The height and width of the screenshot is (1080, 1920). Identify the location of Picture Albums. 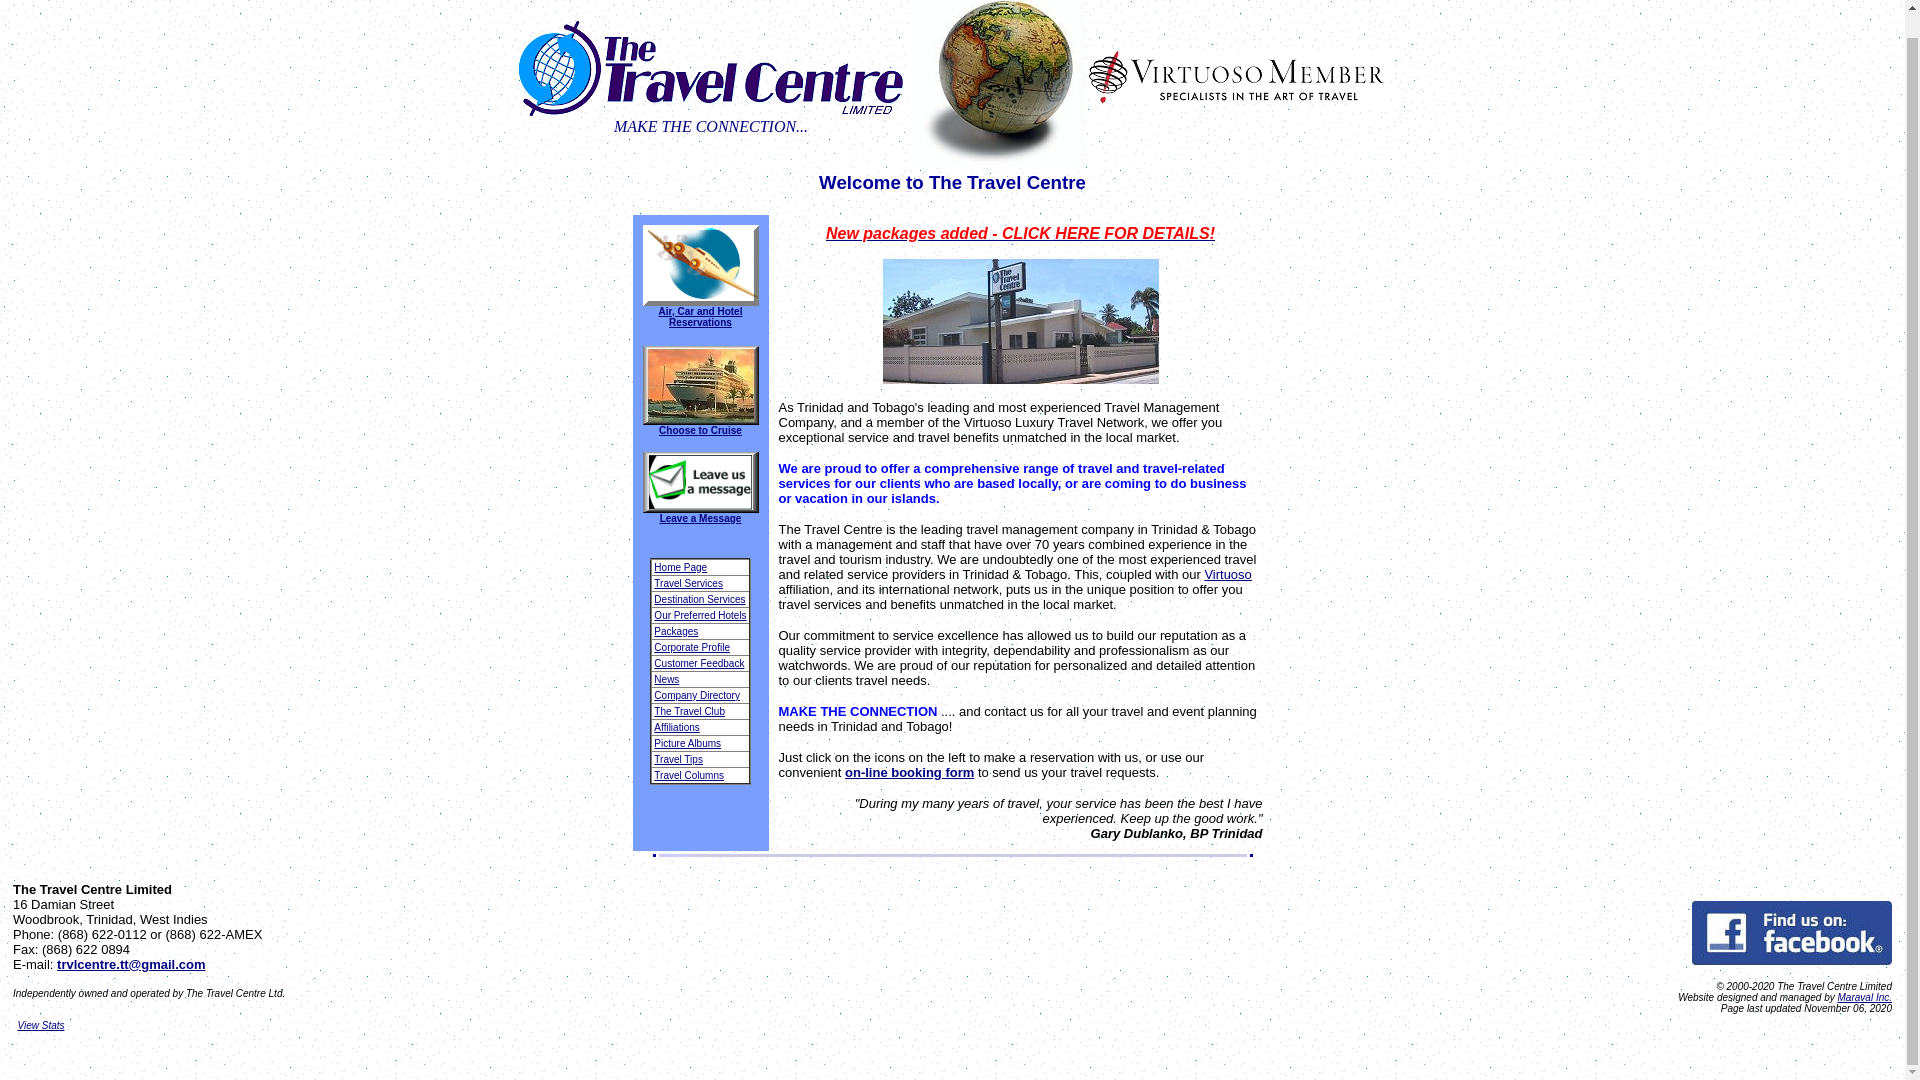
(688, 743).